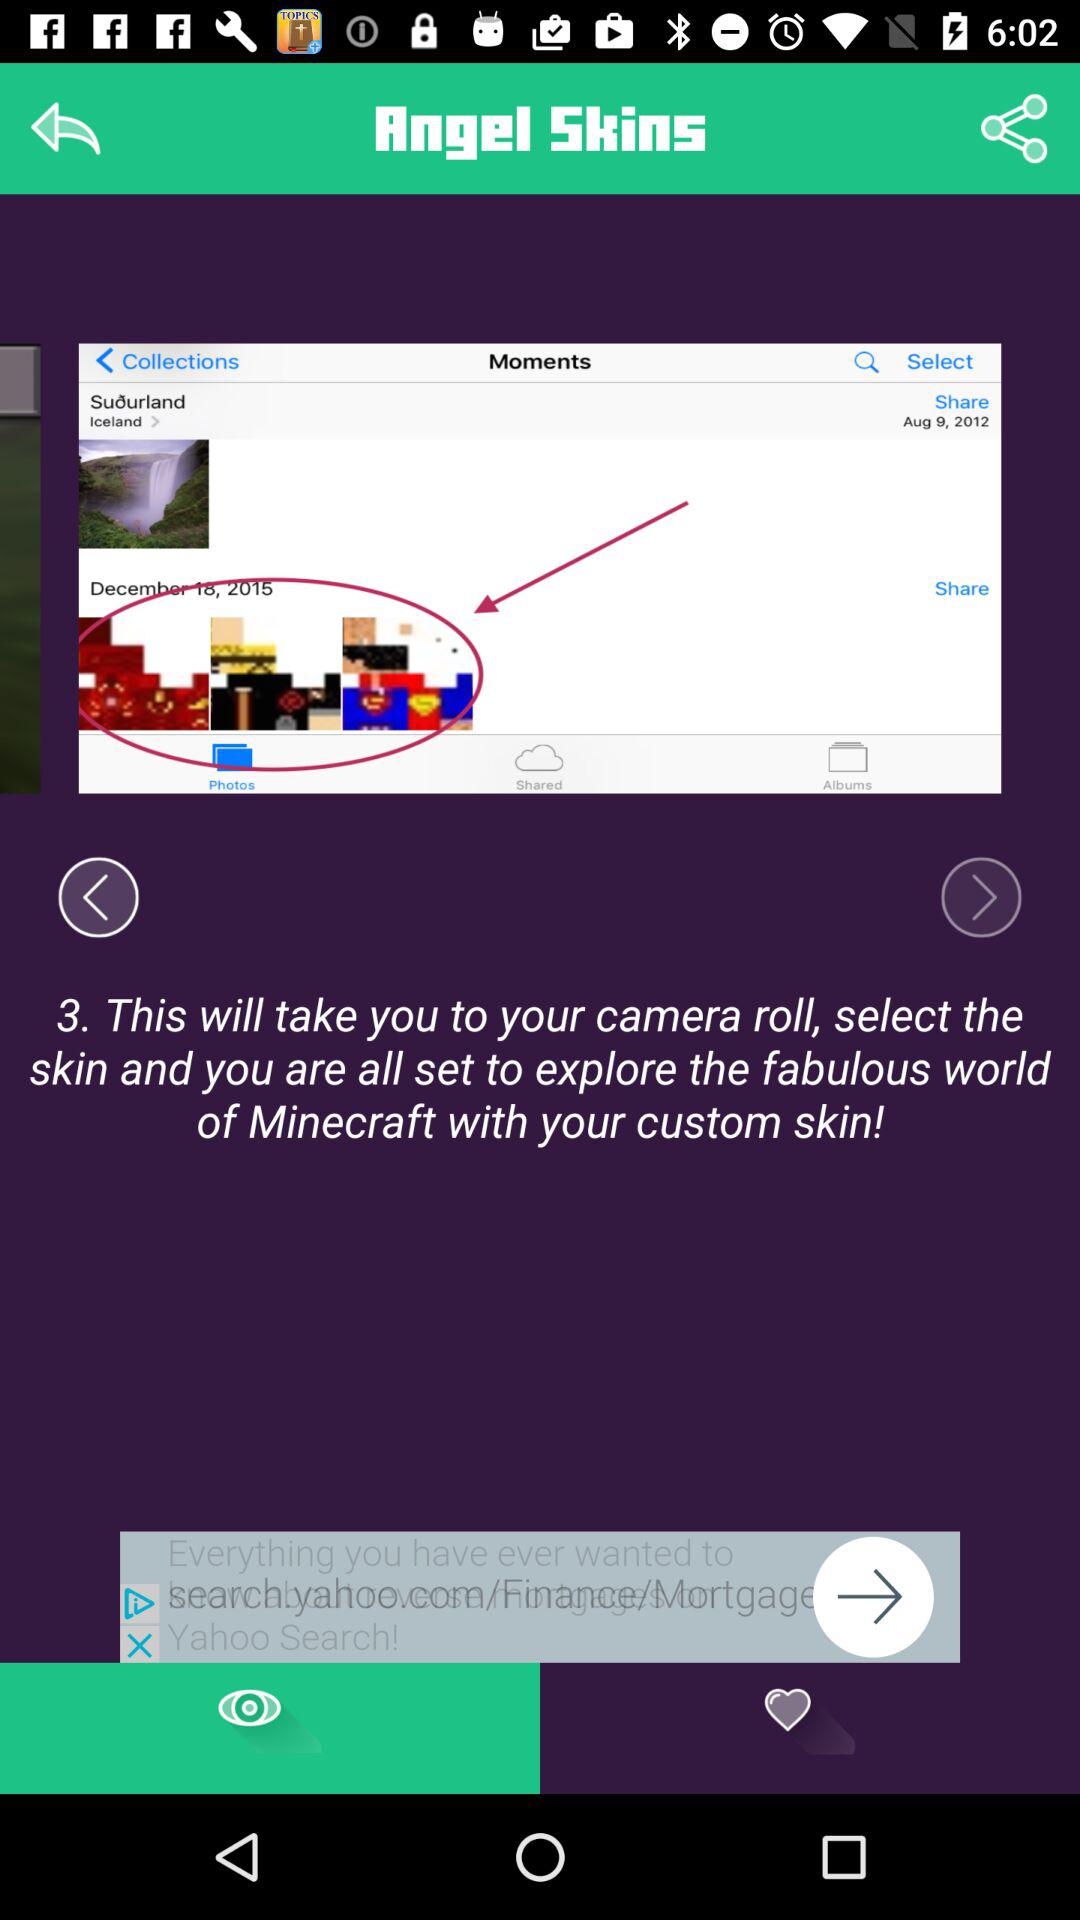  What do you see at coordinates (981, 897) in the screenshot?
I see `camera for photography` at bounding box center [981, 897].